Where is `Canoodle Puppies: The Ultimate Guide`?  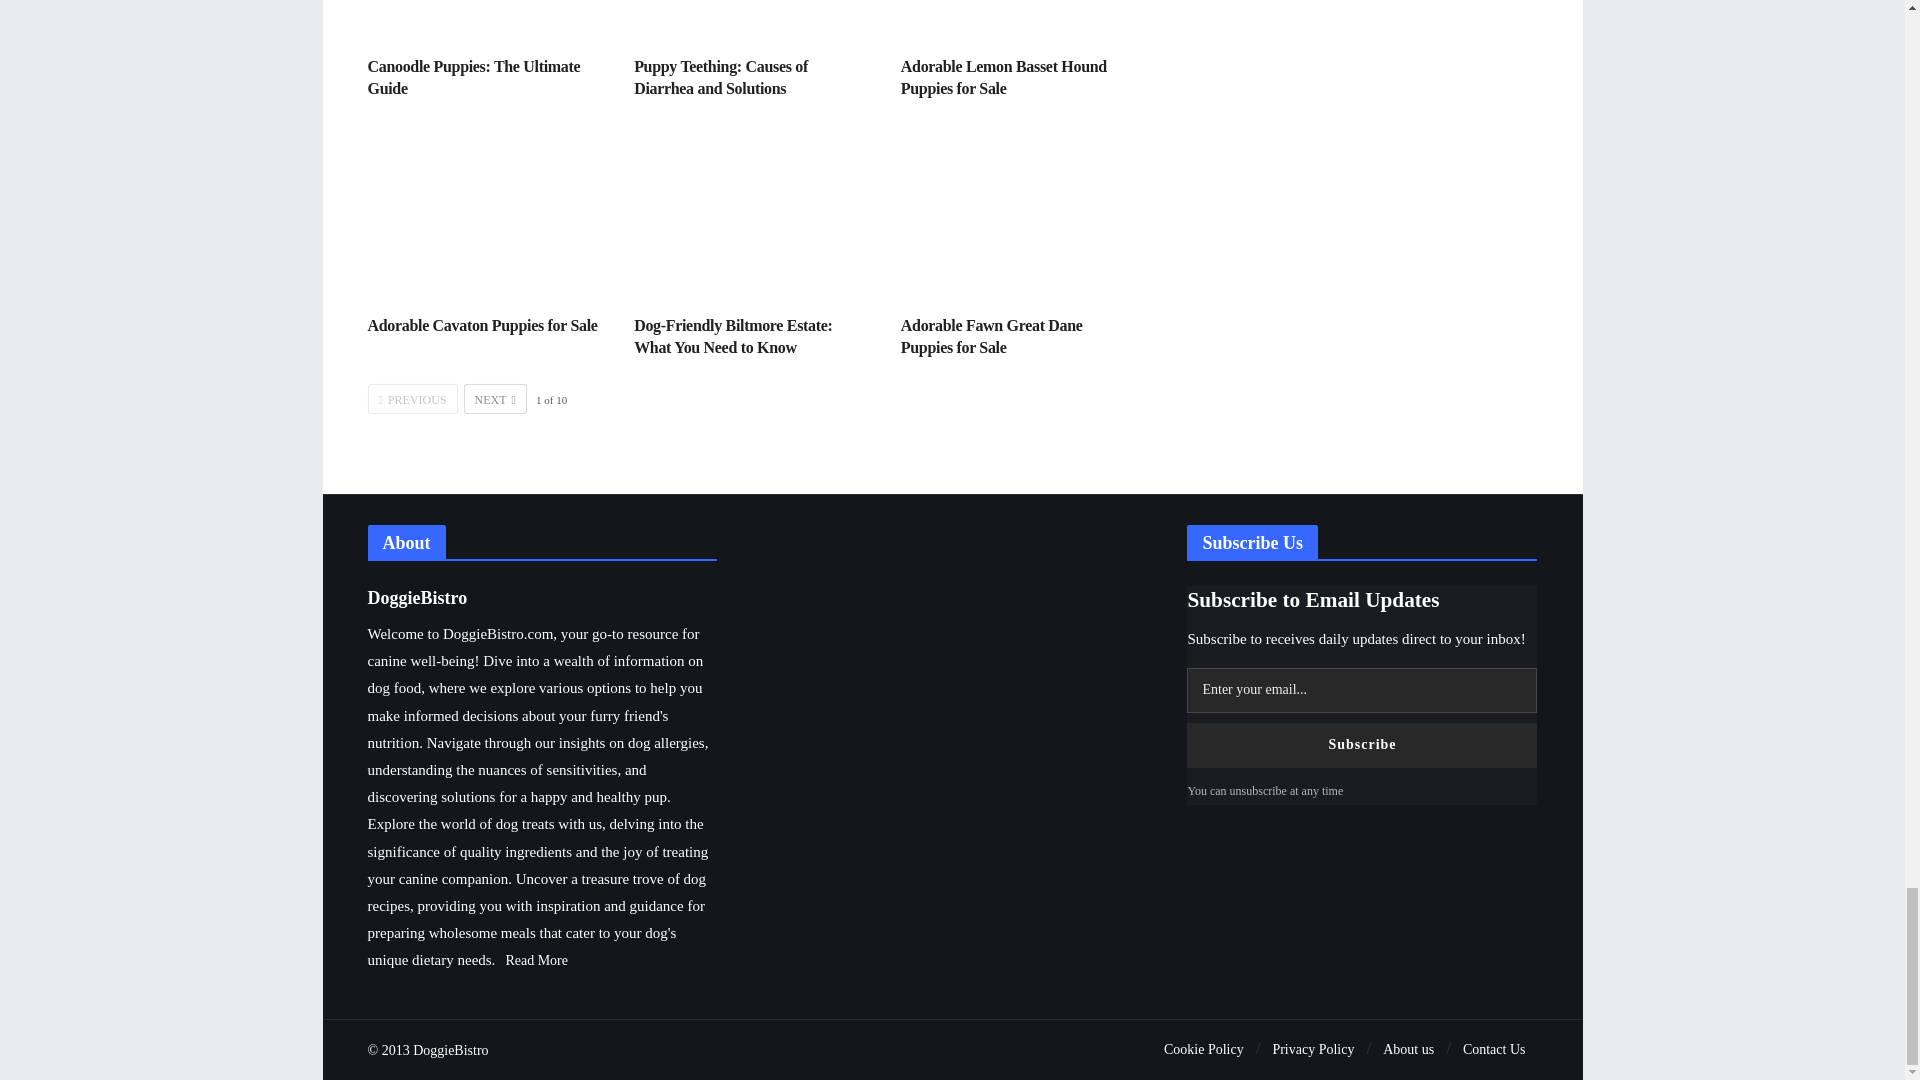
Canoodle Puppies: The Ultimate Guide is located at coordinates (474, 78).